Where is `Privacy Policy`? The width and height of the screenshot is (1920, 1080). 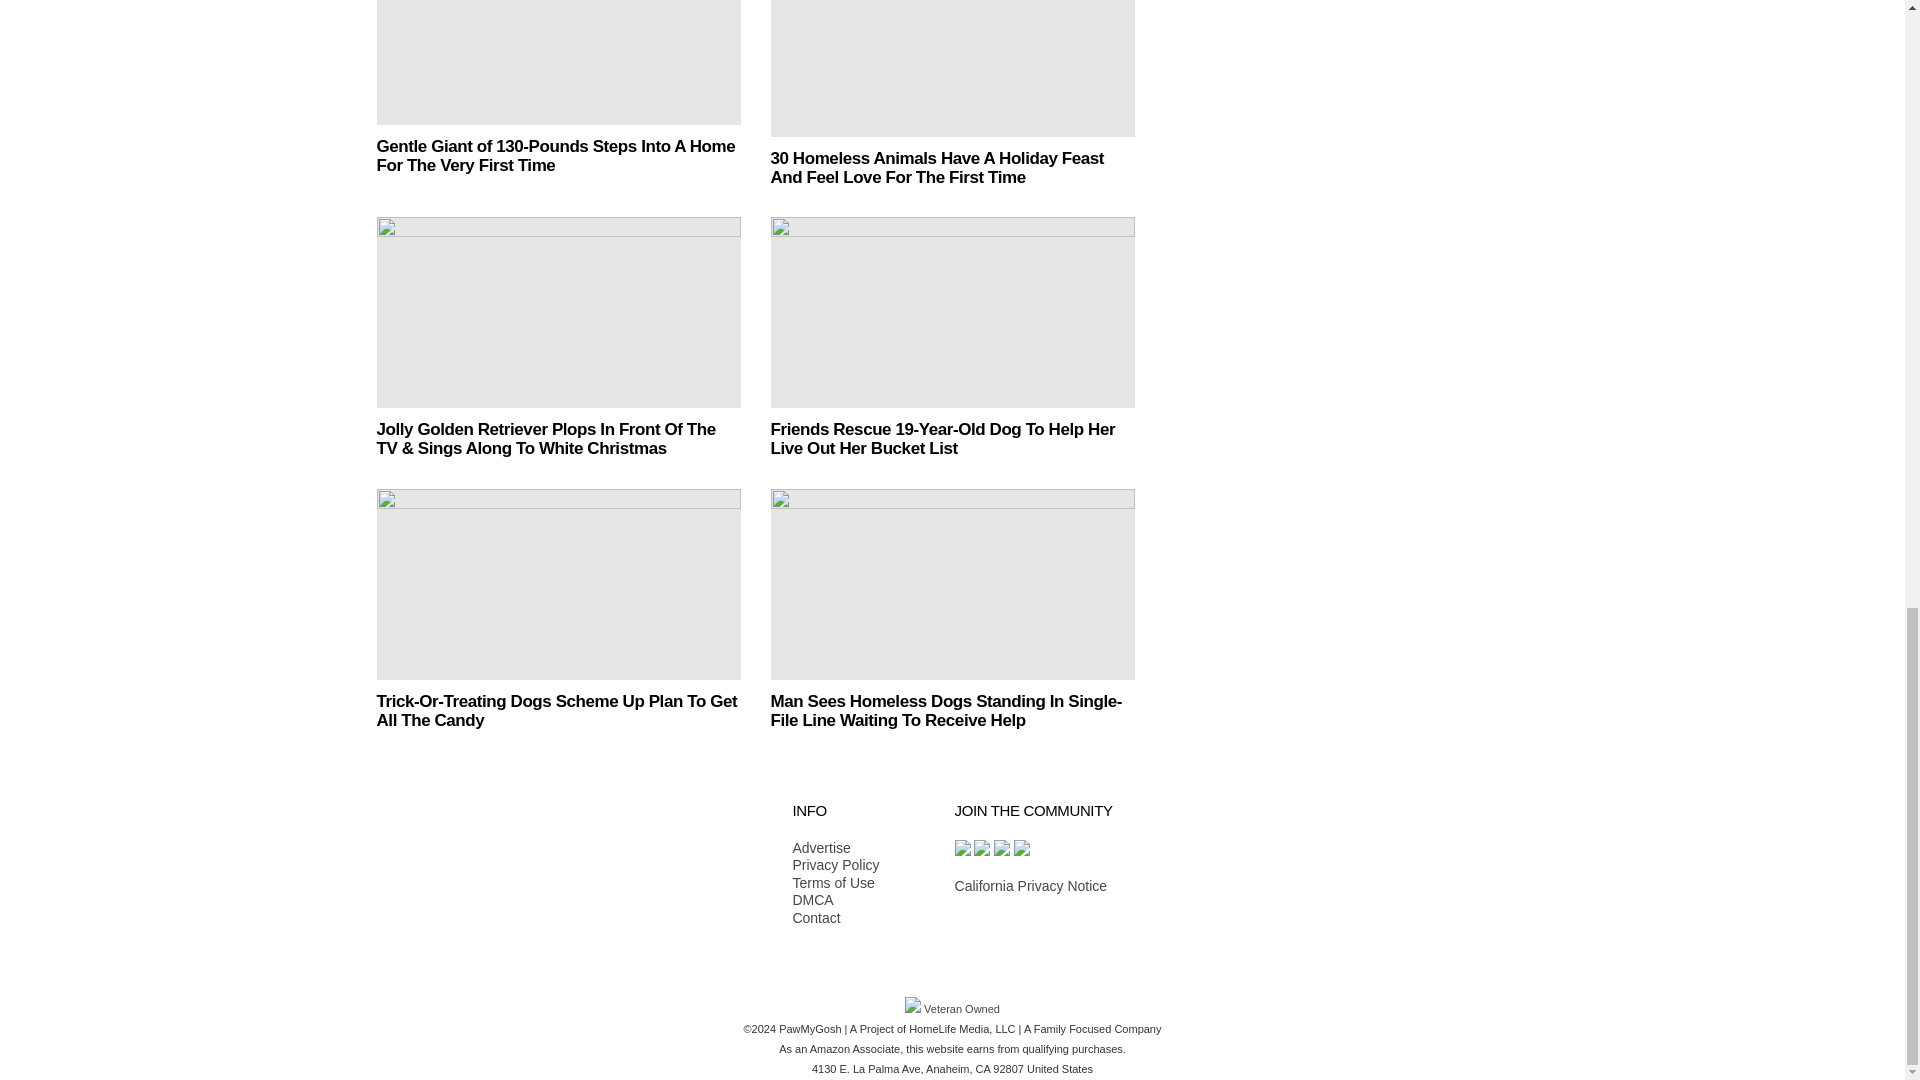 Privacy Policy is located at coordinates (835, 866).